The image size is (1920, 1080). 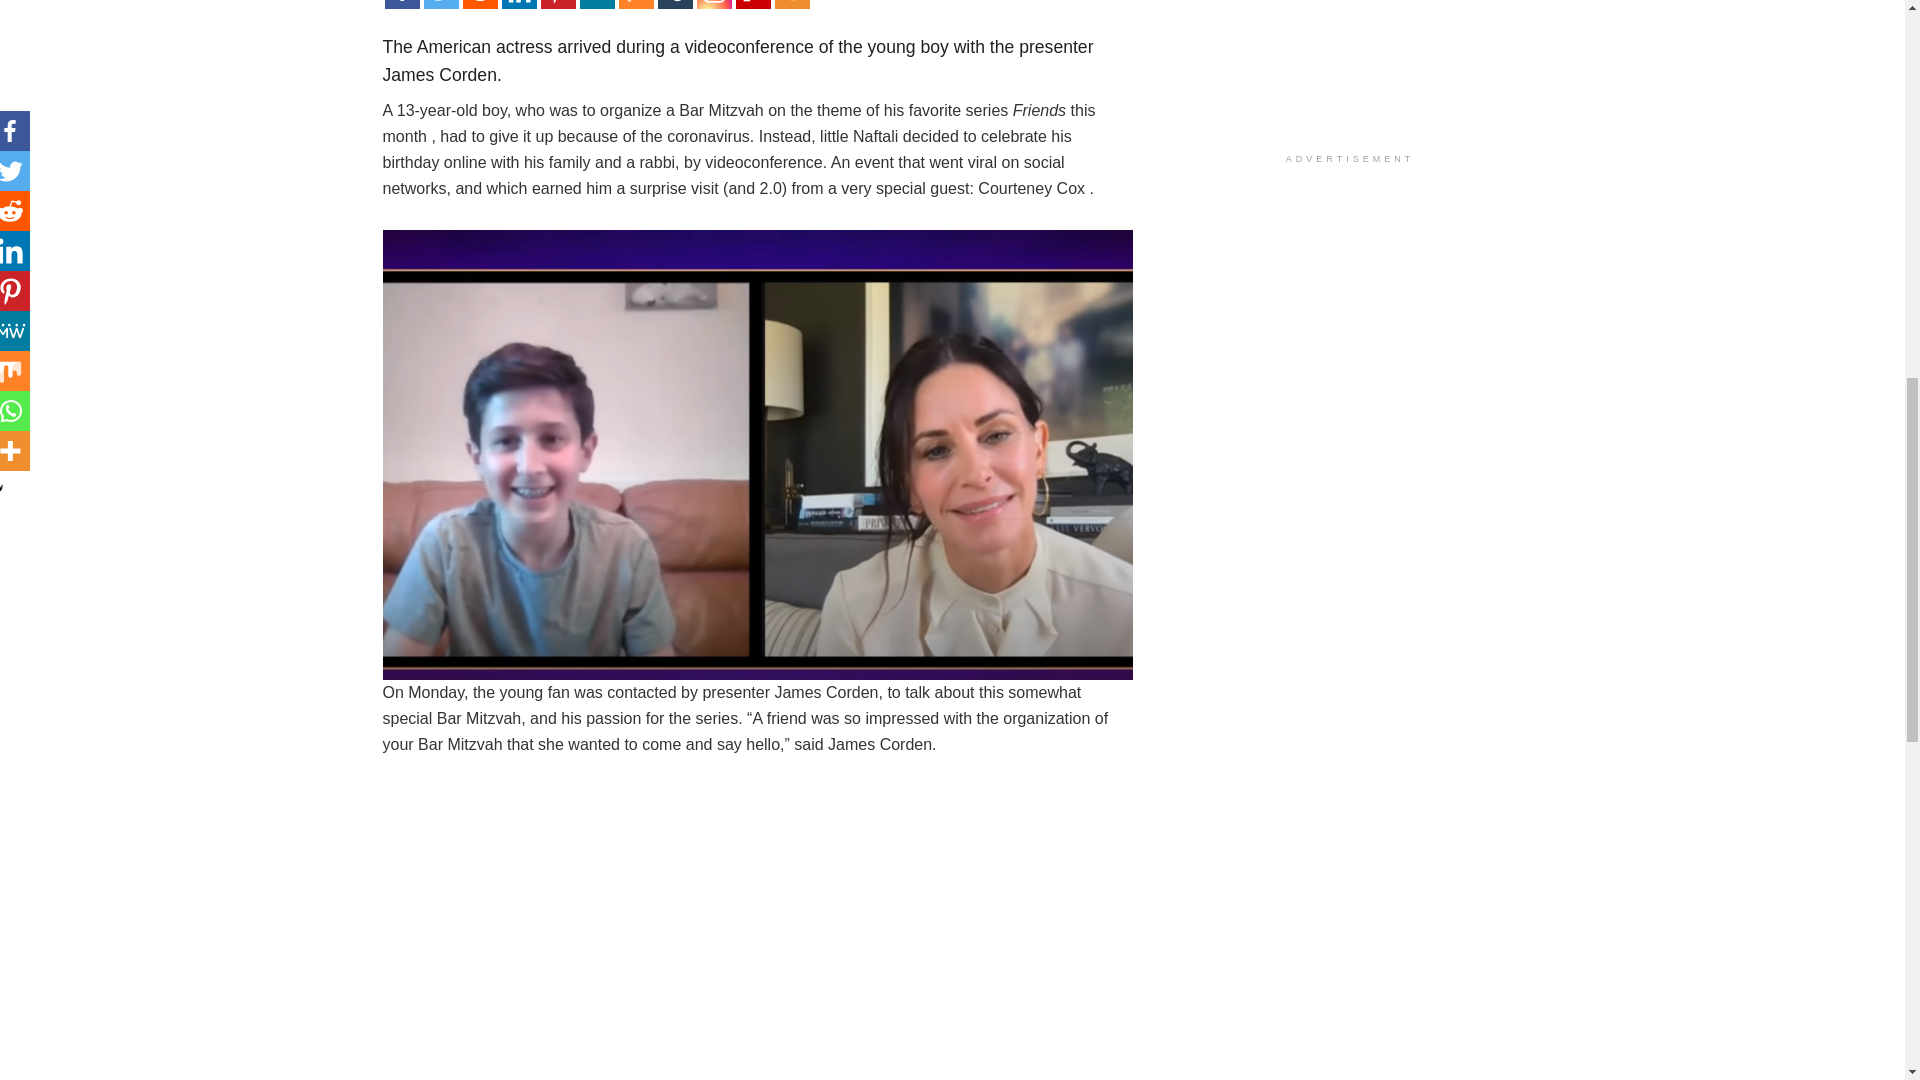 What do you see at coordinates (635, 4) in the screenshot?
I see `Mix` at bounding box center [635, 4].